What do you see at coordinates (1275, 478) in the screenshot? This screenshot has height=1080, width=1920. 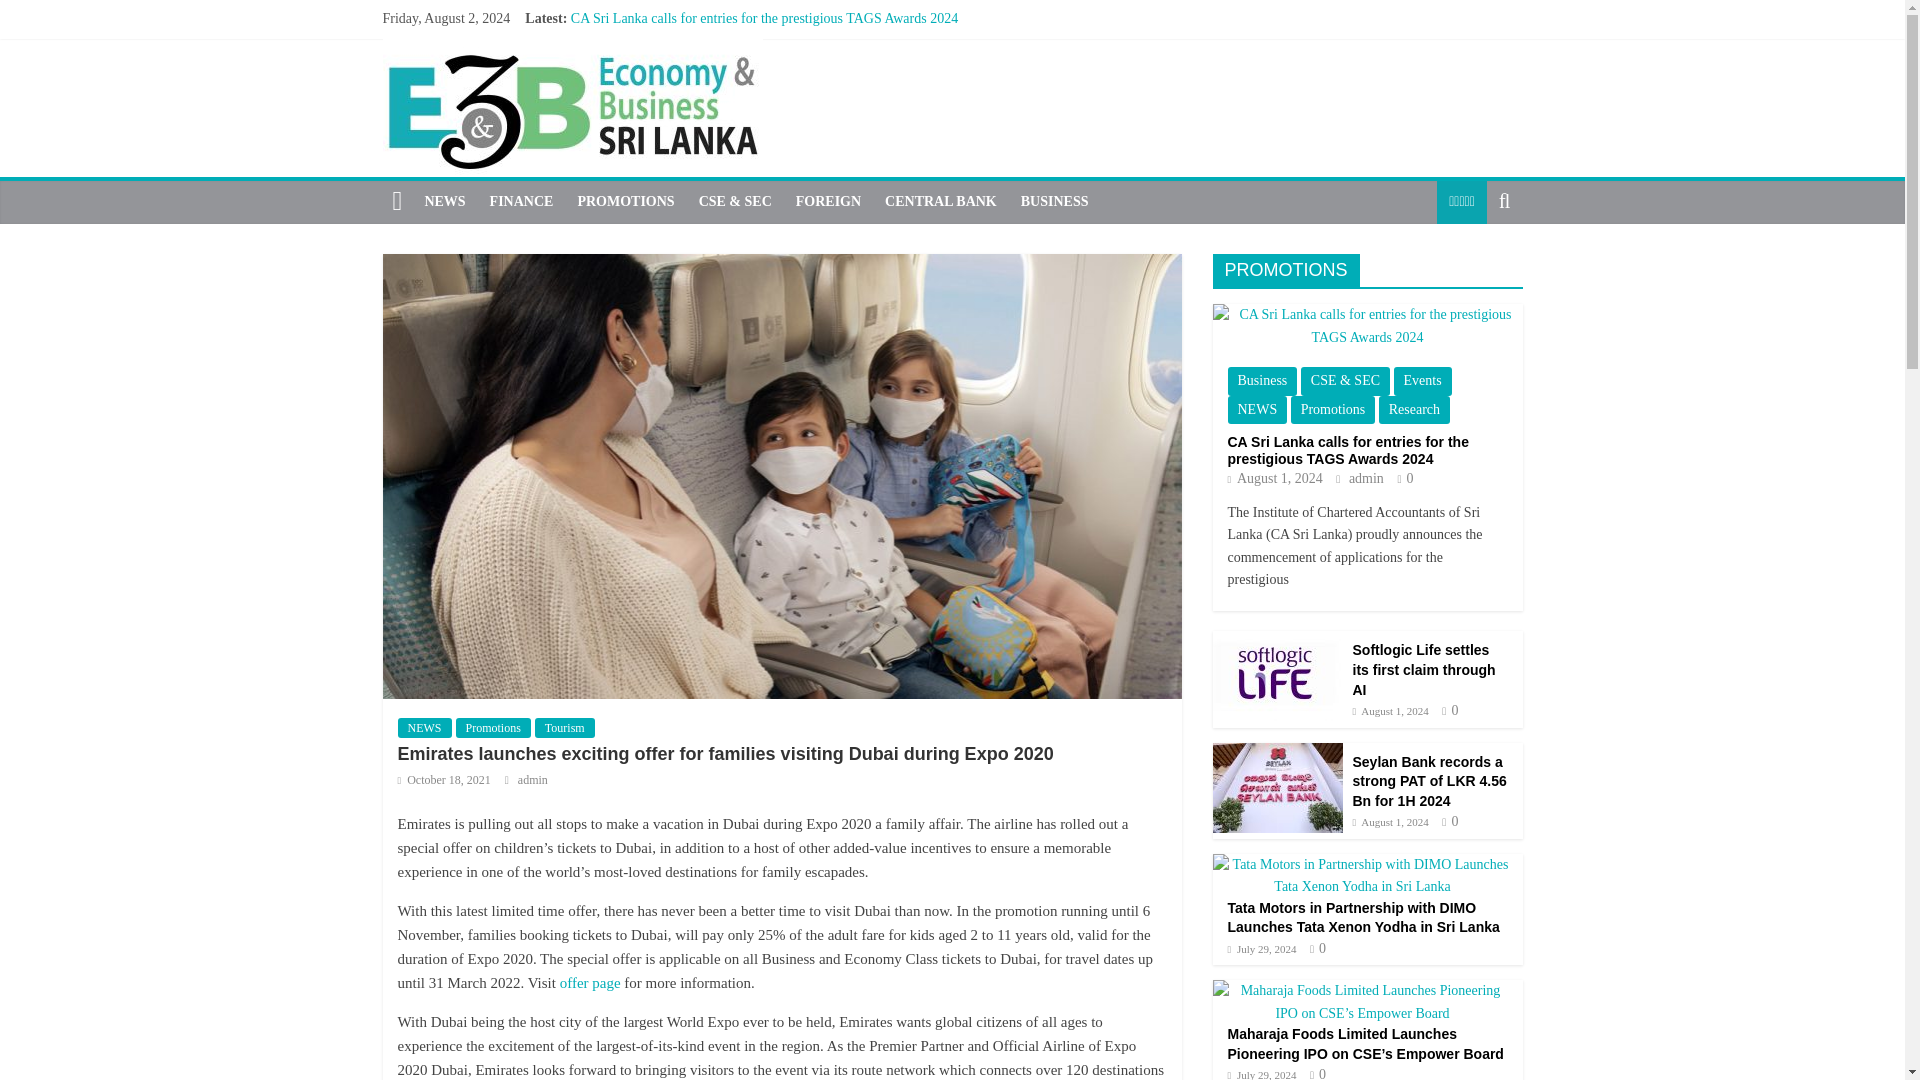 I see `August 1, 2024` at bounding box center [1275, 478].